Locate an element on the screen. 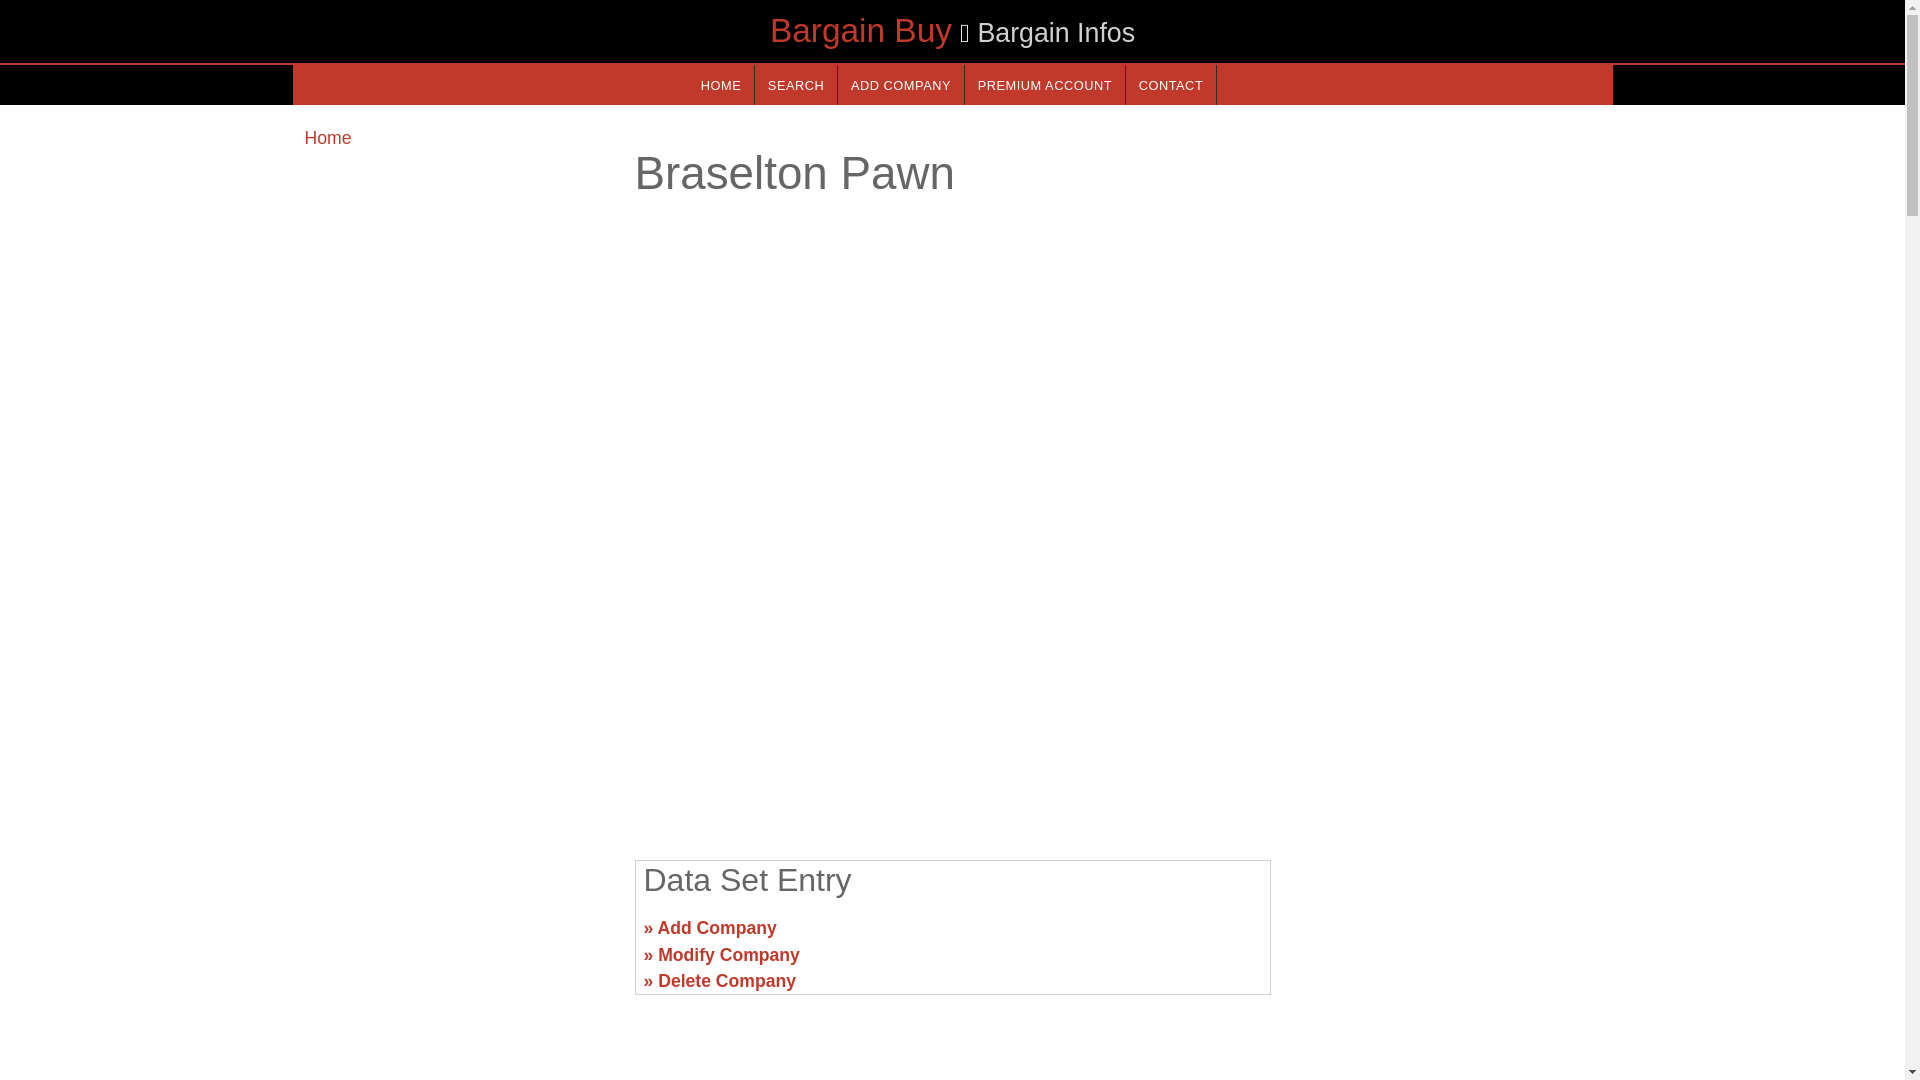 The height and width of the screenshot is (1080, 1920). Advertisement is located at coordinates (1446, 936).